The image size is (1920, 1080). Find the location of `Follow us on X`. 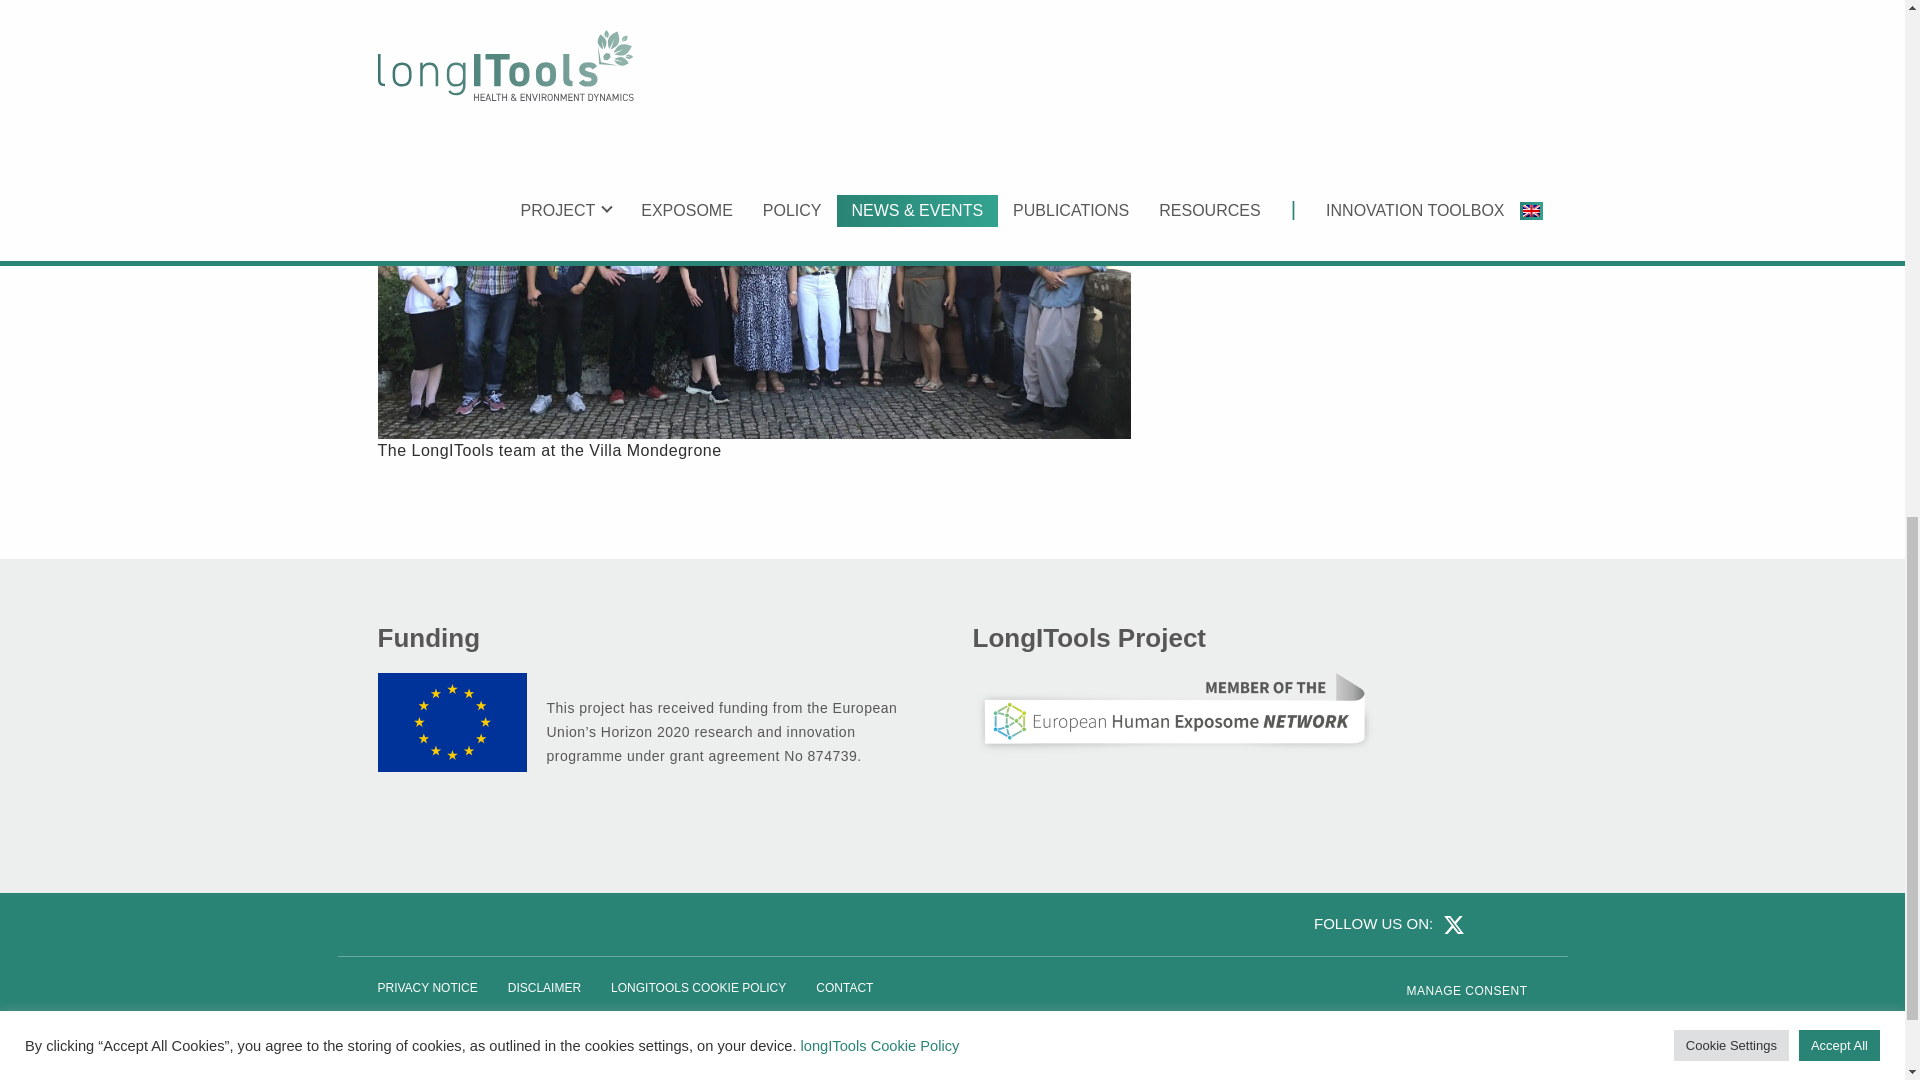

Follow us on X is located at coordinates (1450, 923).